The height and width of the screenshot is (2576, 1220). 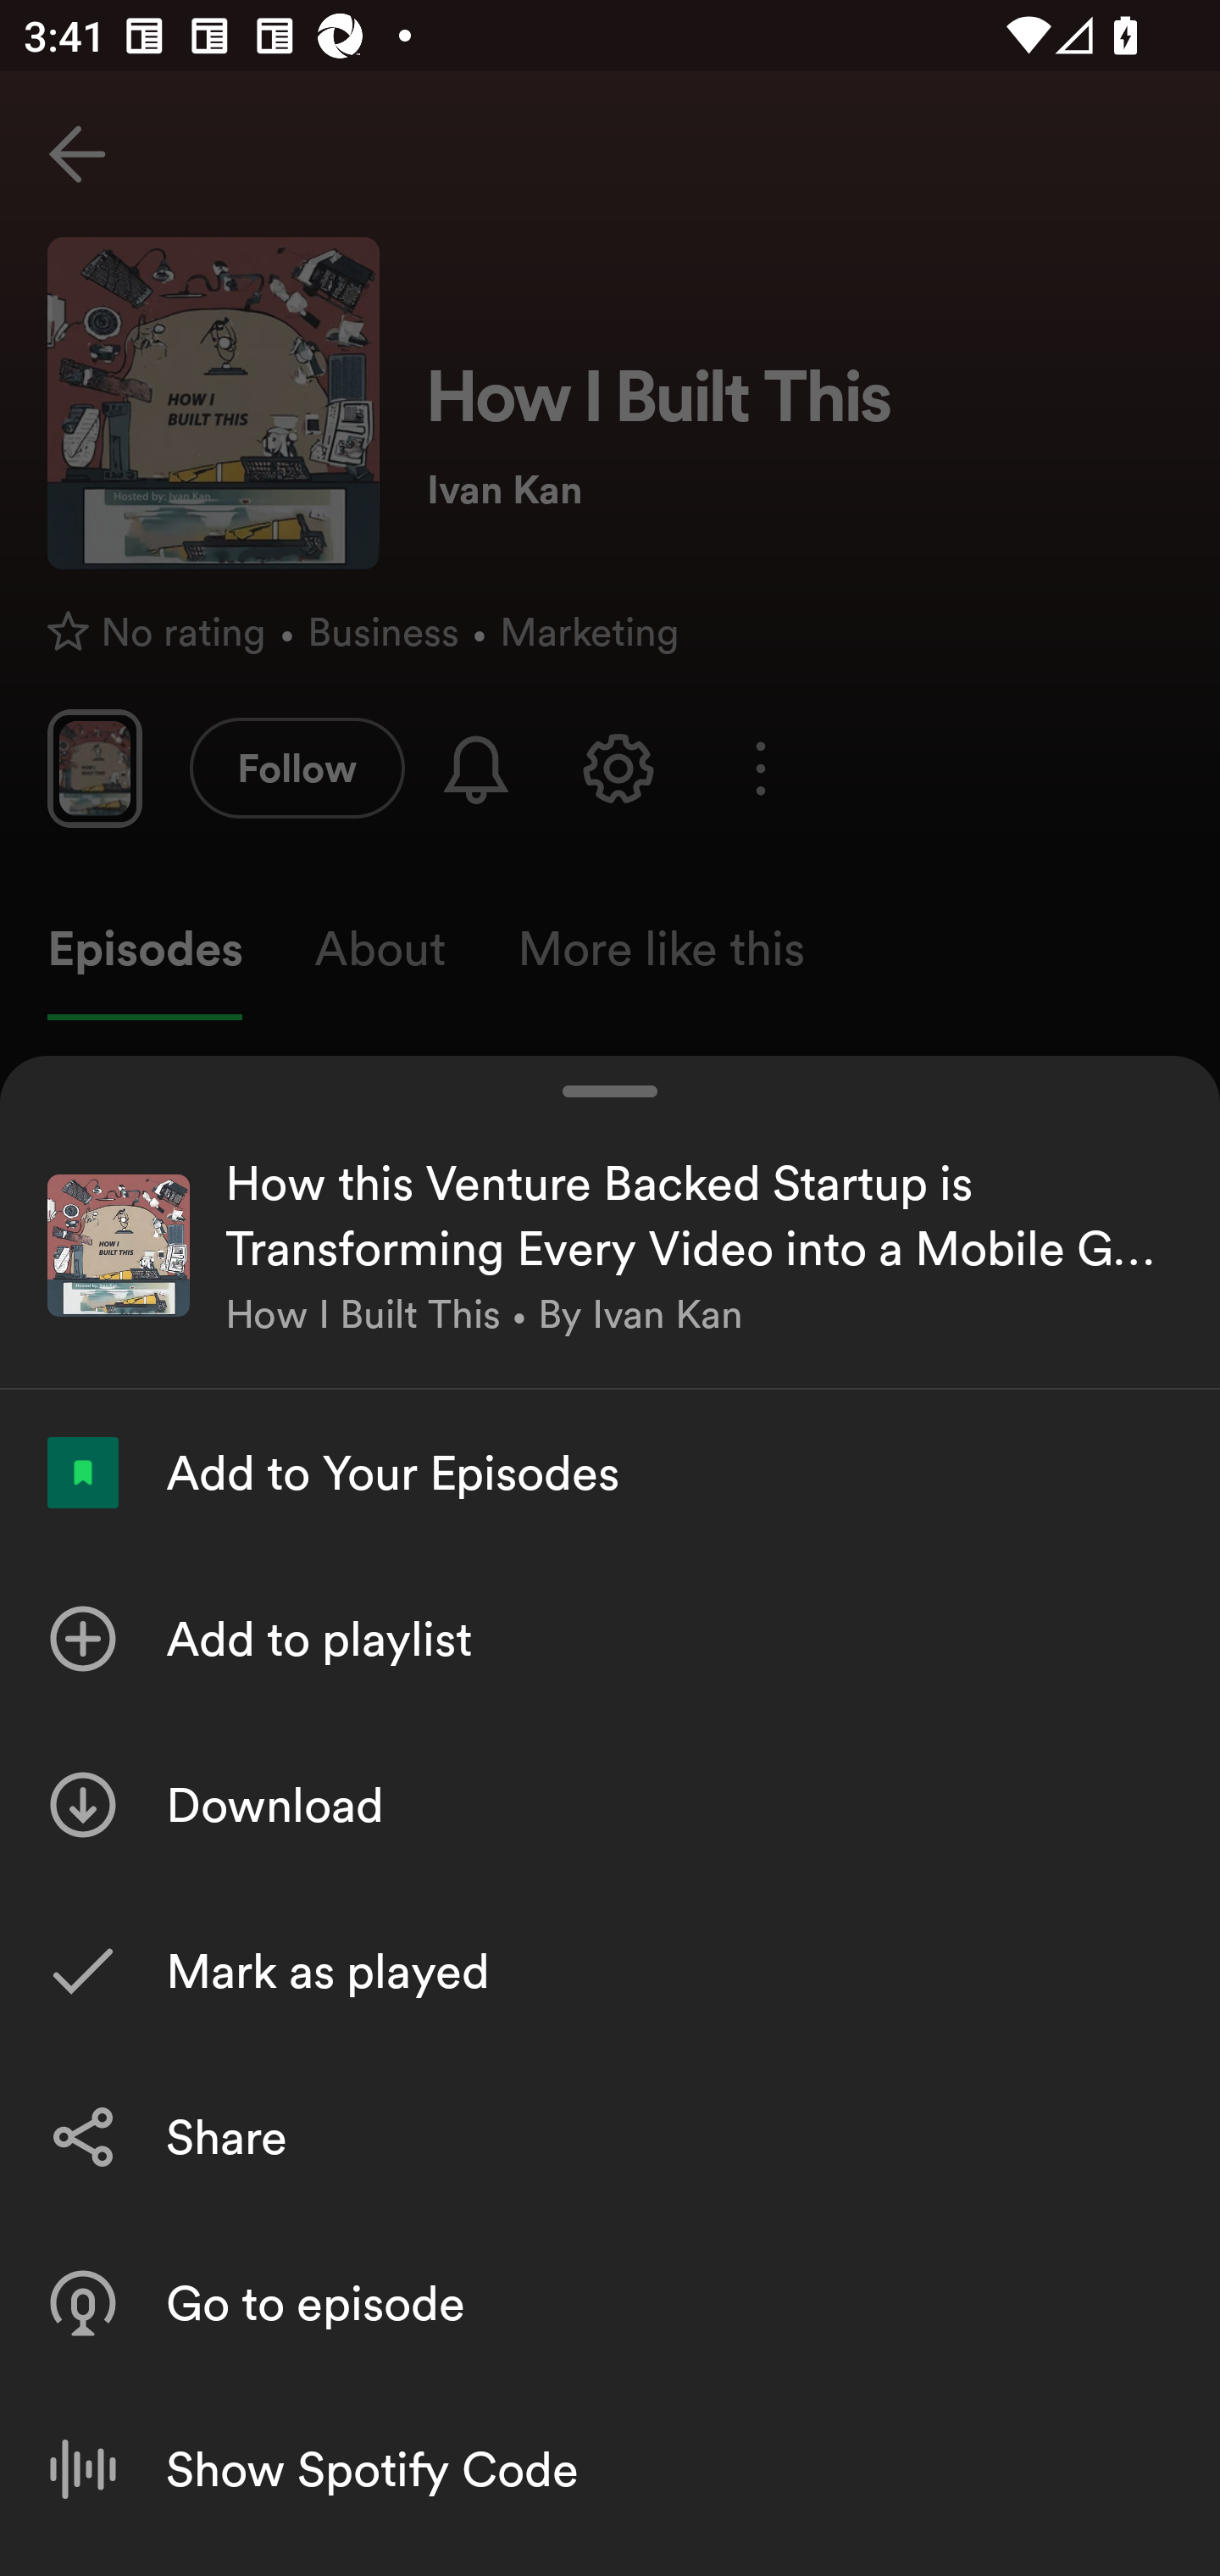 What do you see at coordinates (610, 2303) in the screenshot?
I see `Go to episode` at bounding box center [610, 2303].